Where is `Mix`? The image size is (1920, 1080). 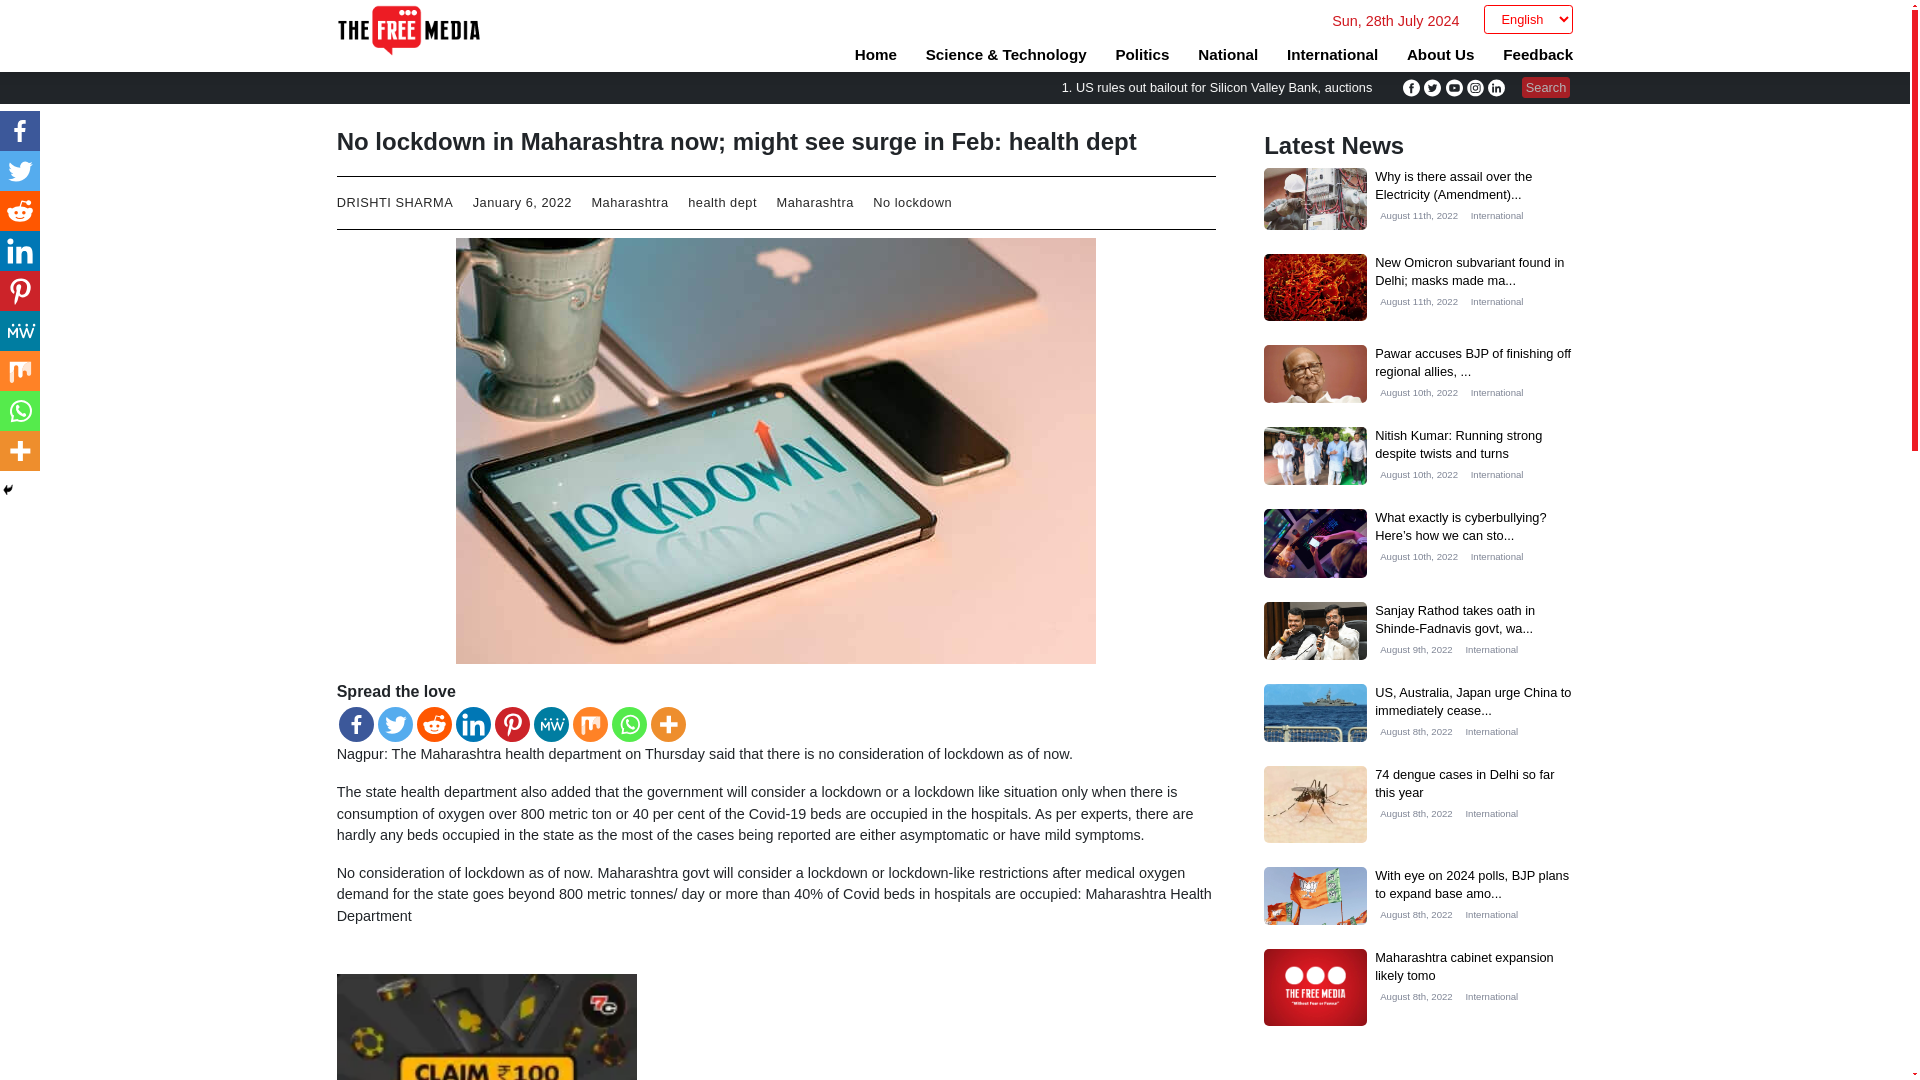
Mix is located at coordinates (590, 724).